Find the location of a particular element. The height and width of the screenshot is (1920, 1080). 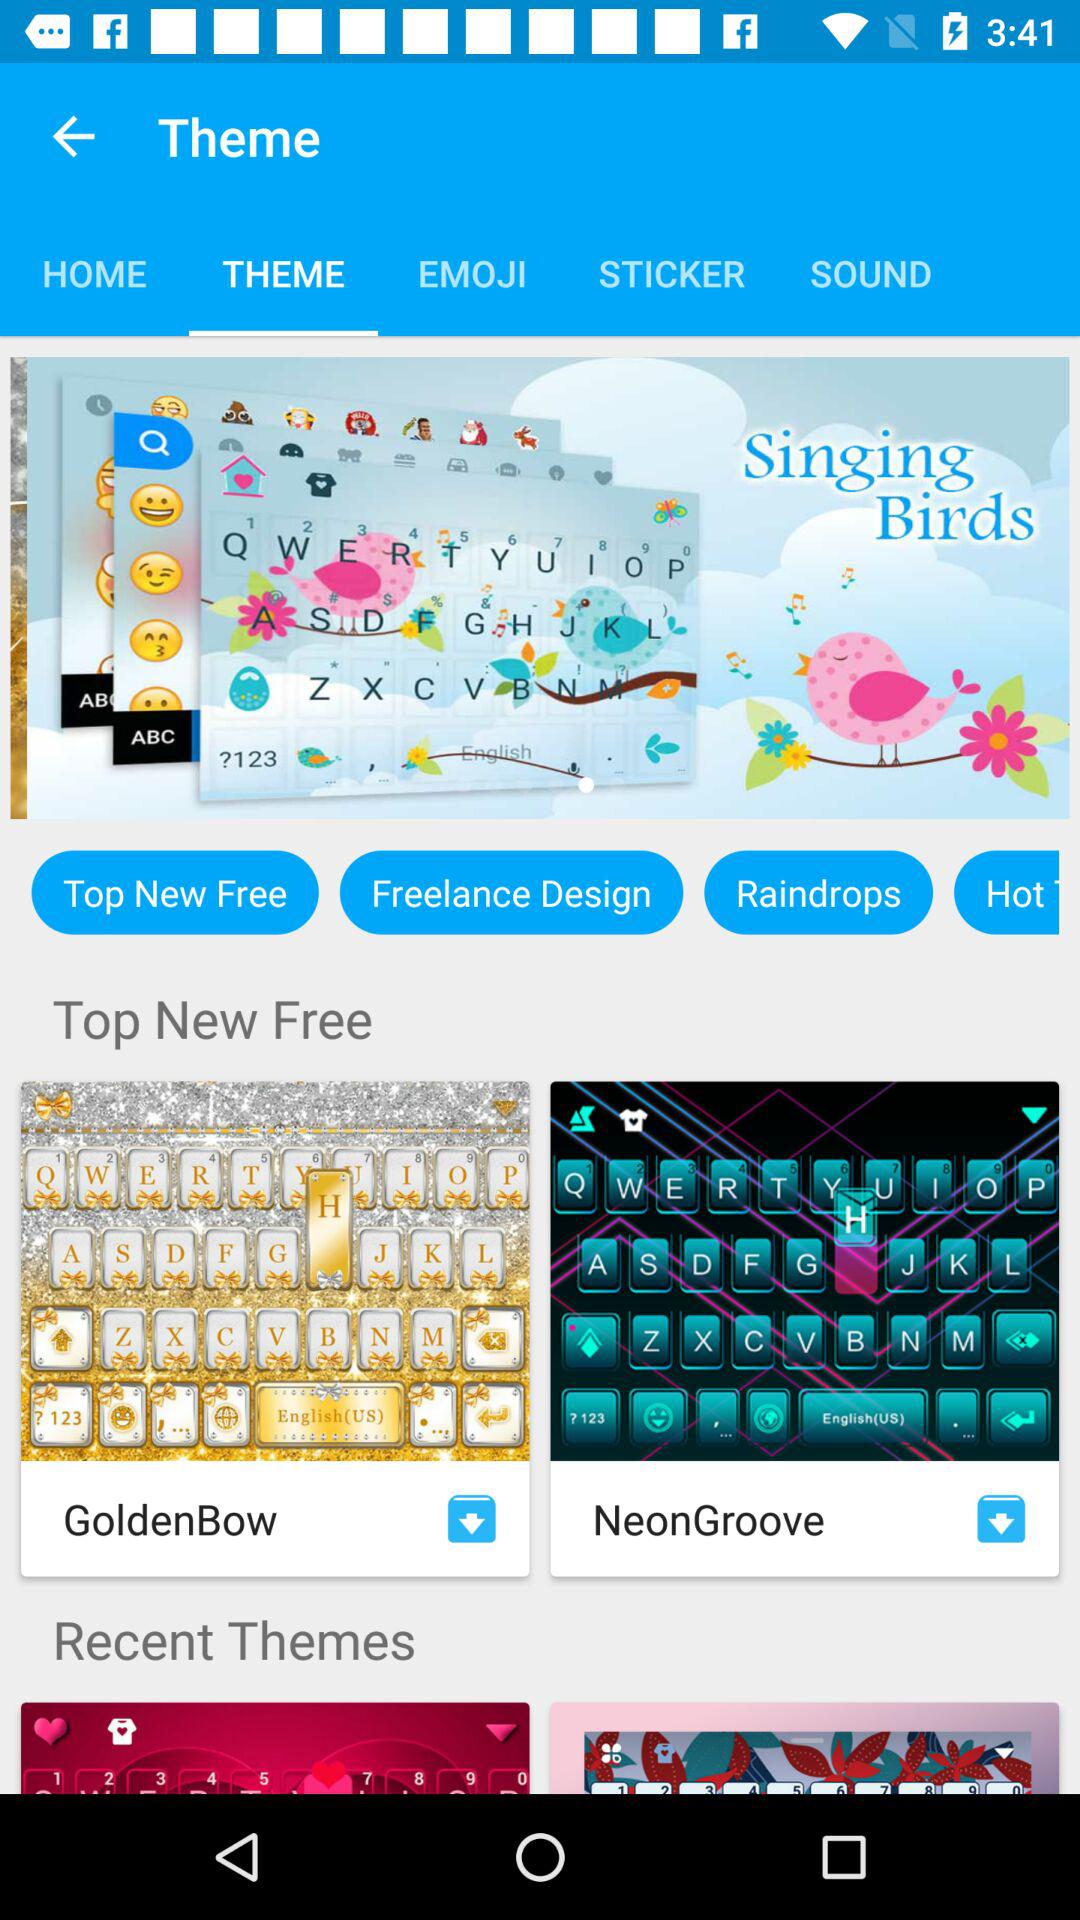

click icon to the right of the raindrops is located at coordinates (1006, 892).